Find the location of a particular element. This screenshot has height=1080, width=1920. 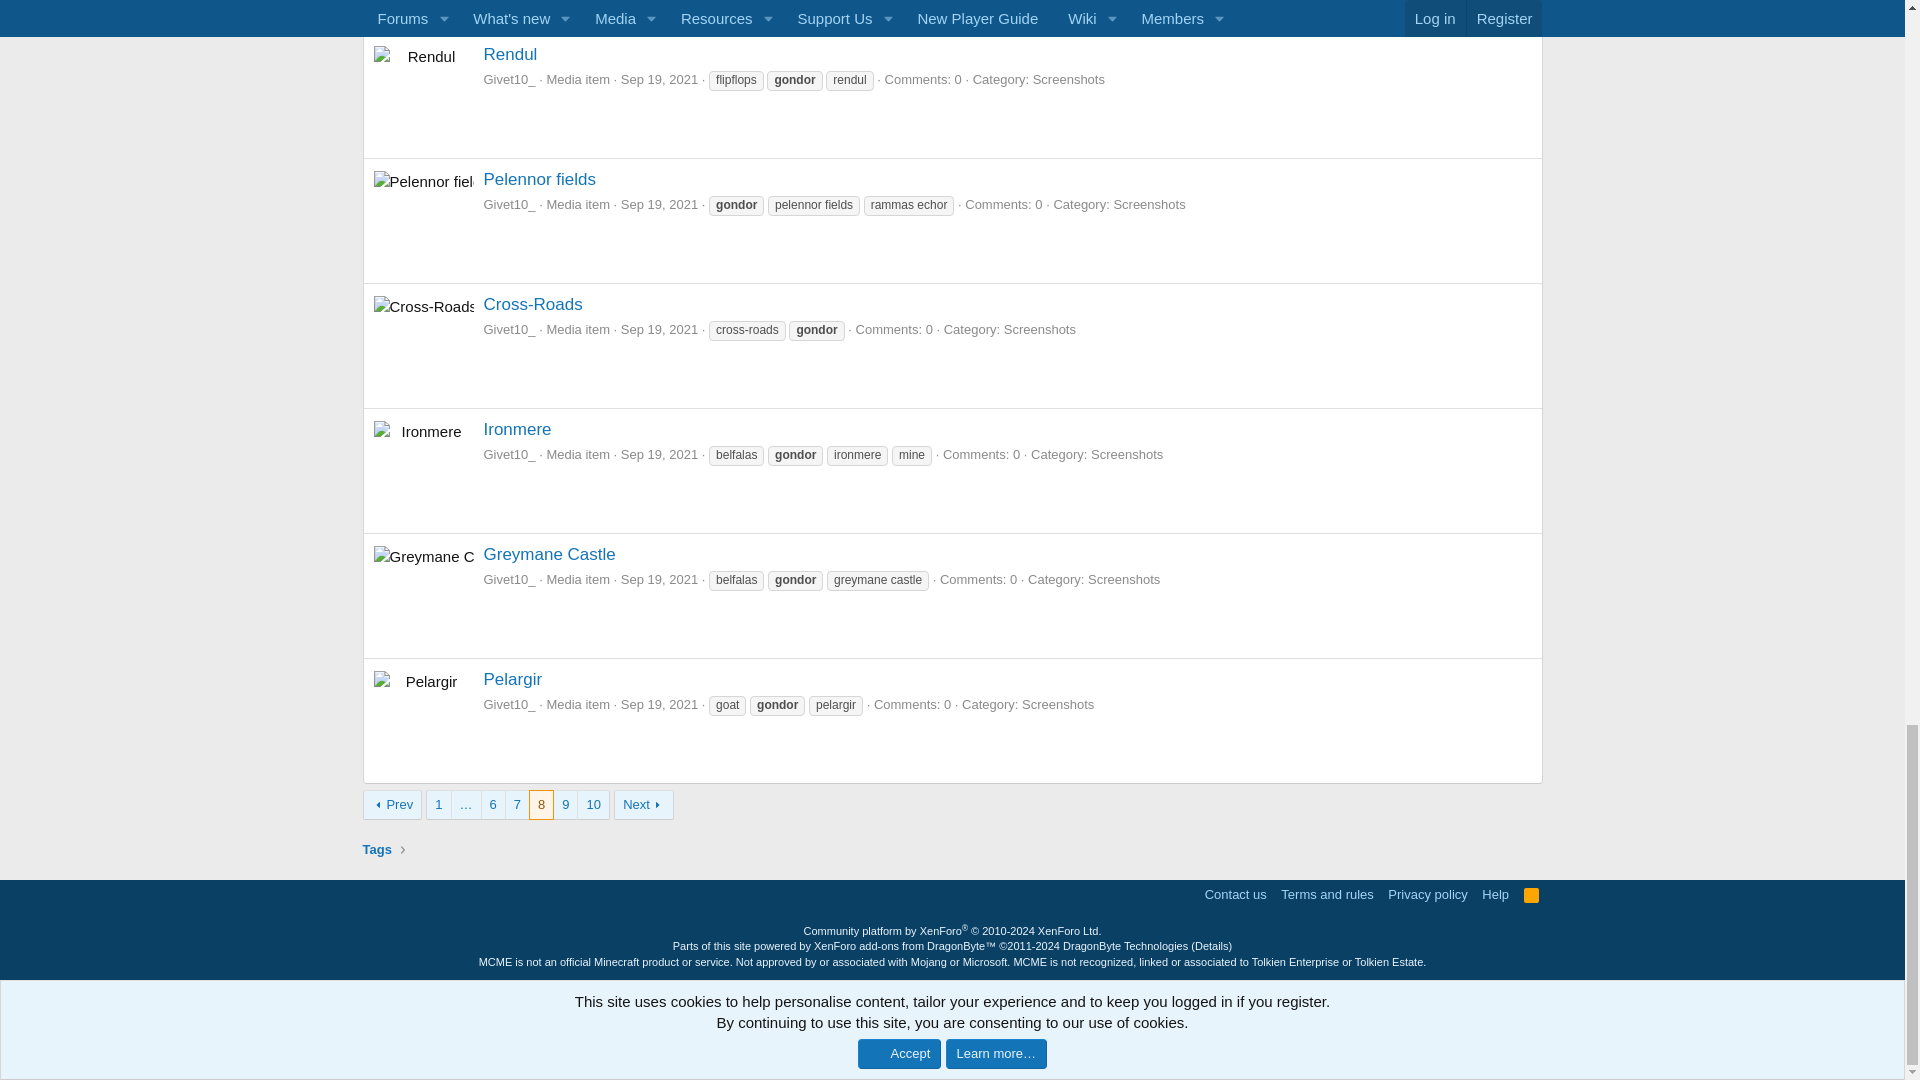

Sep 19, 2021 at 6:30 PM is located at coordinates (659, 80).